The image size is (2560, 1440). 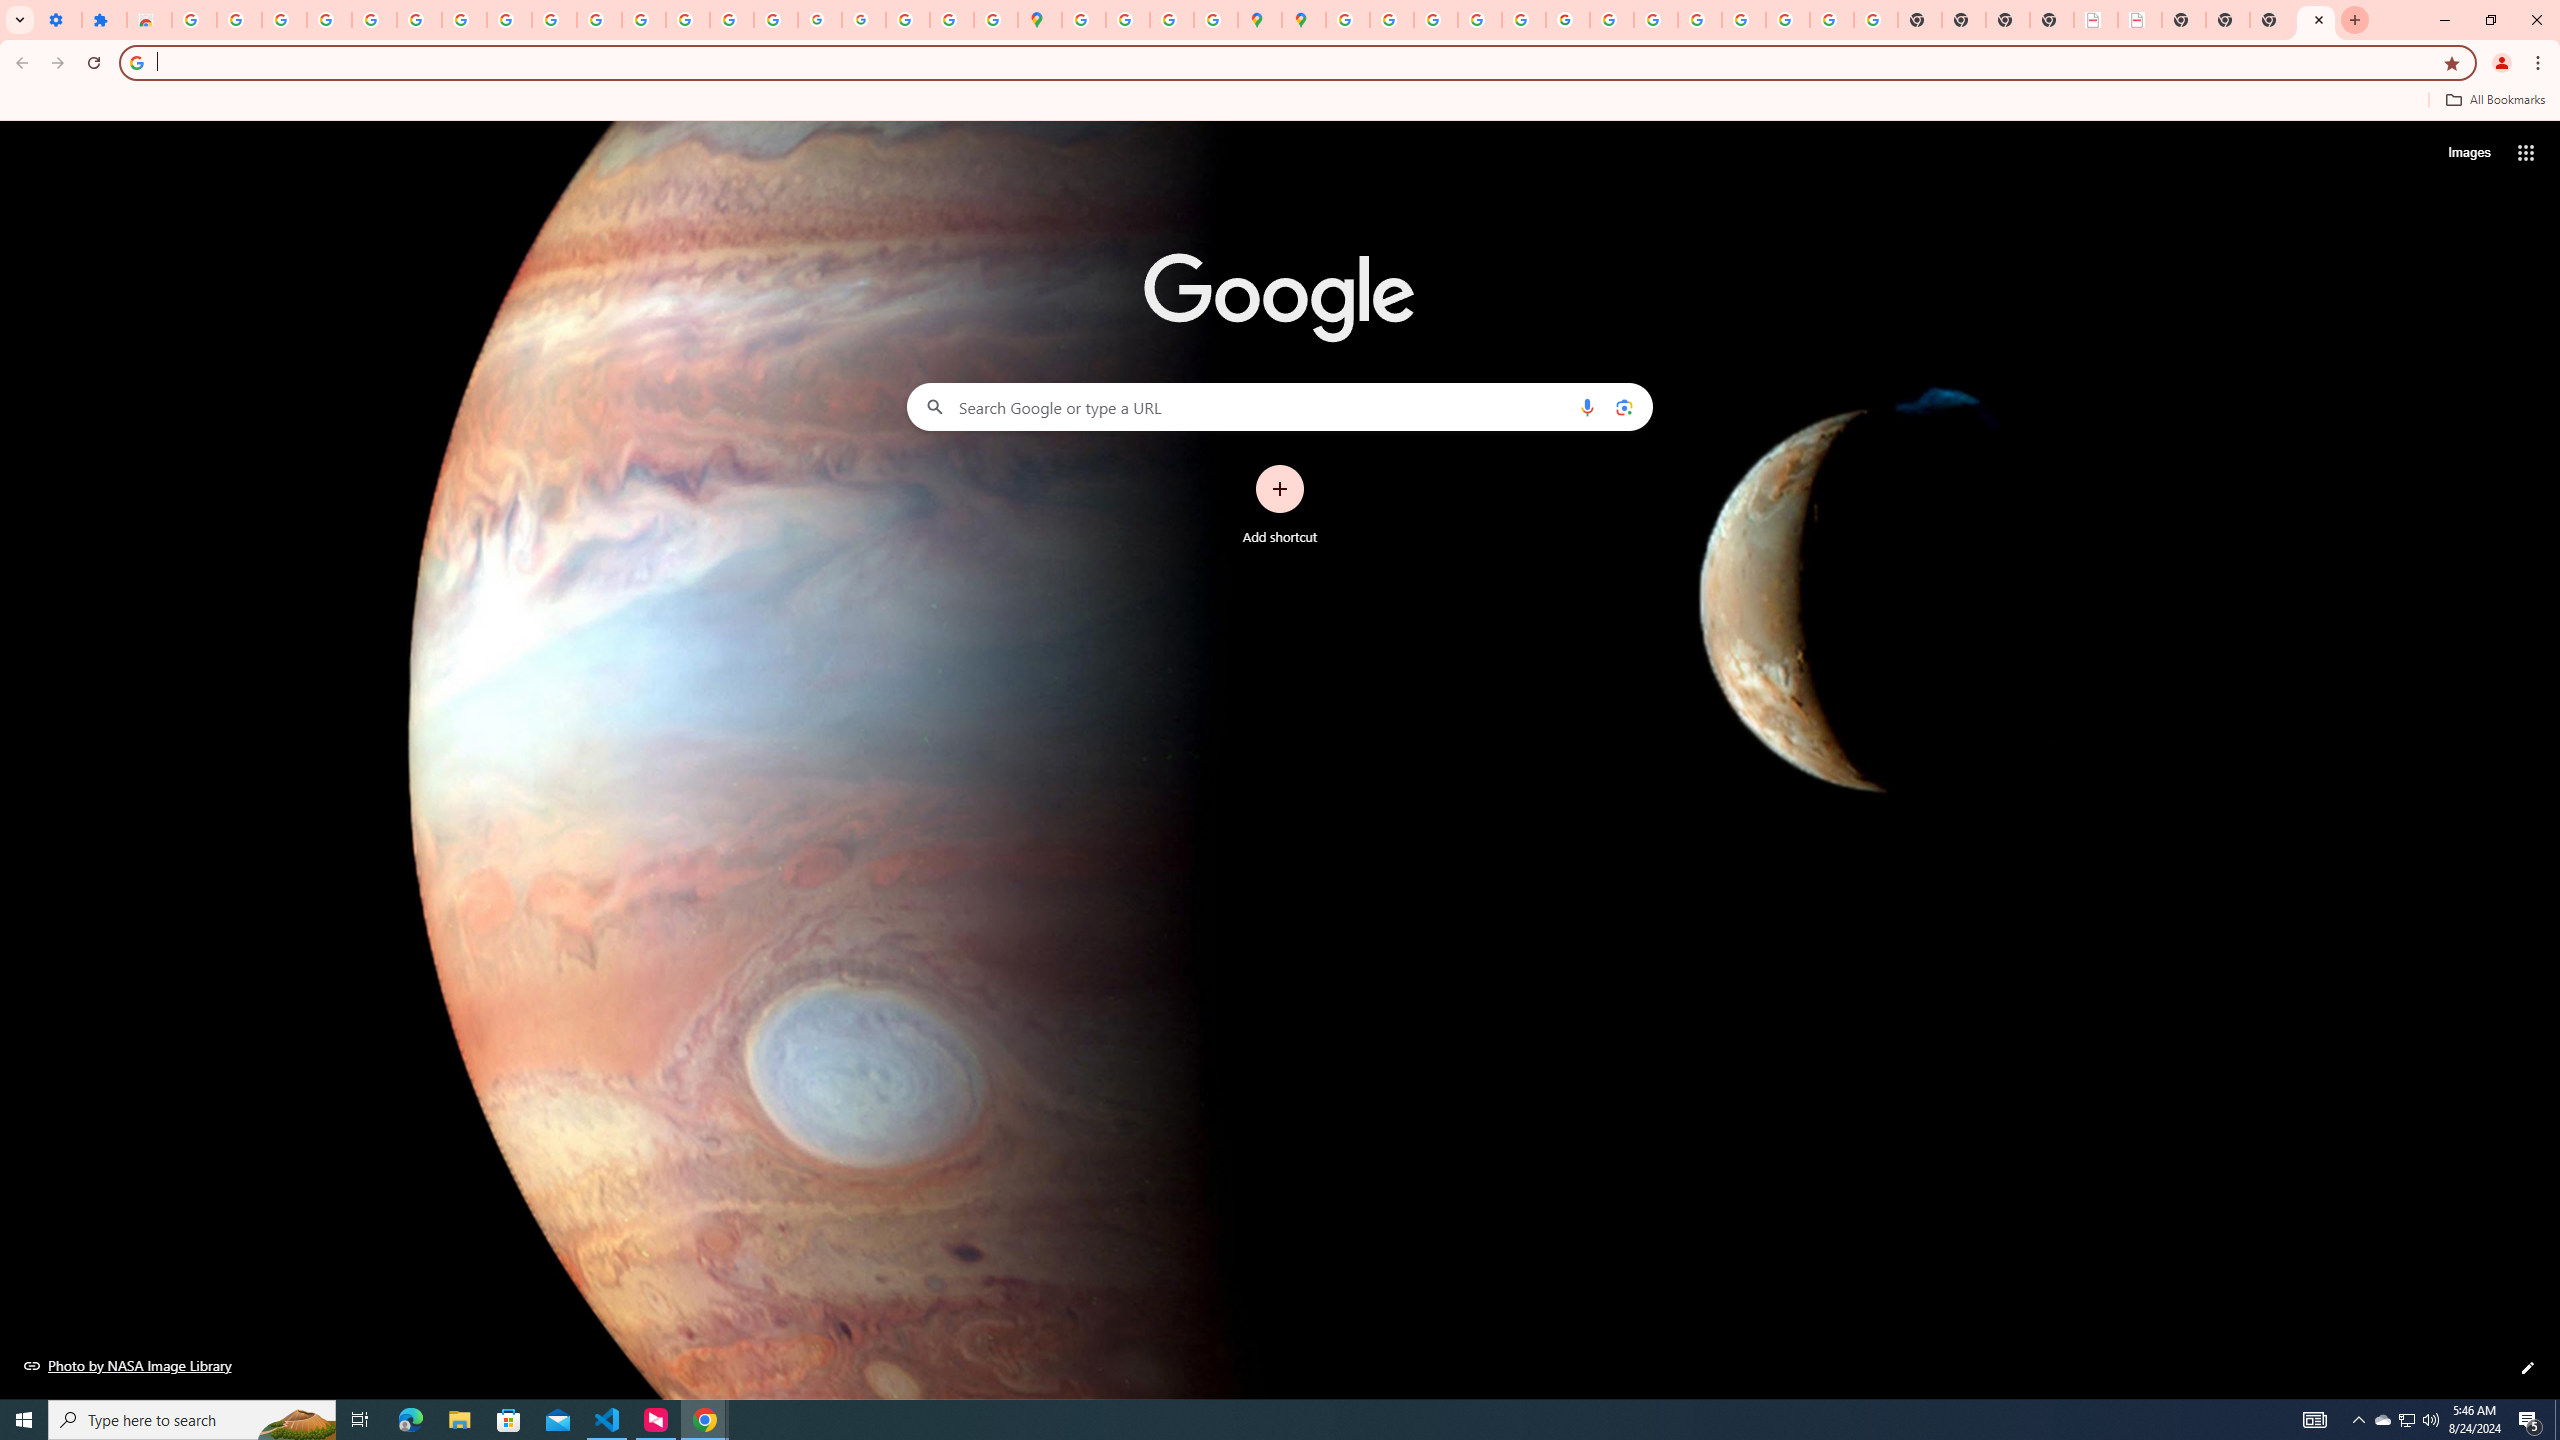 I want to click on Safety in Our Products - Google Safety Center, so click(x=1216, y=20).